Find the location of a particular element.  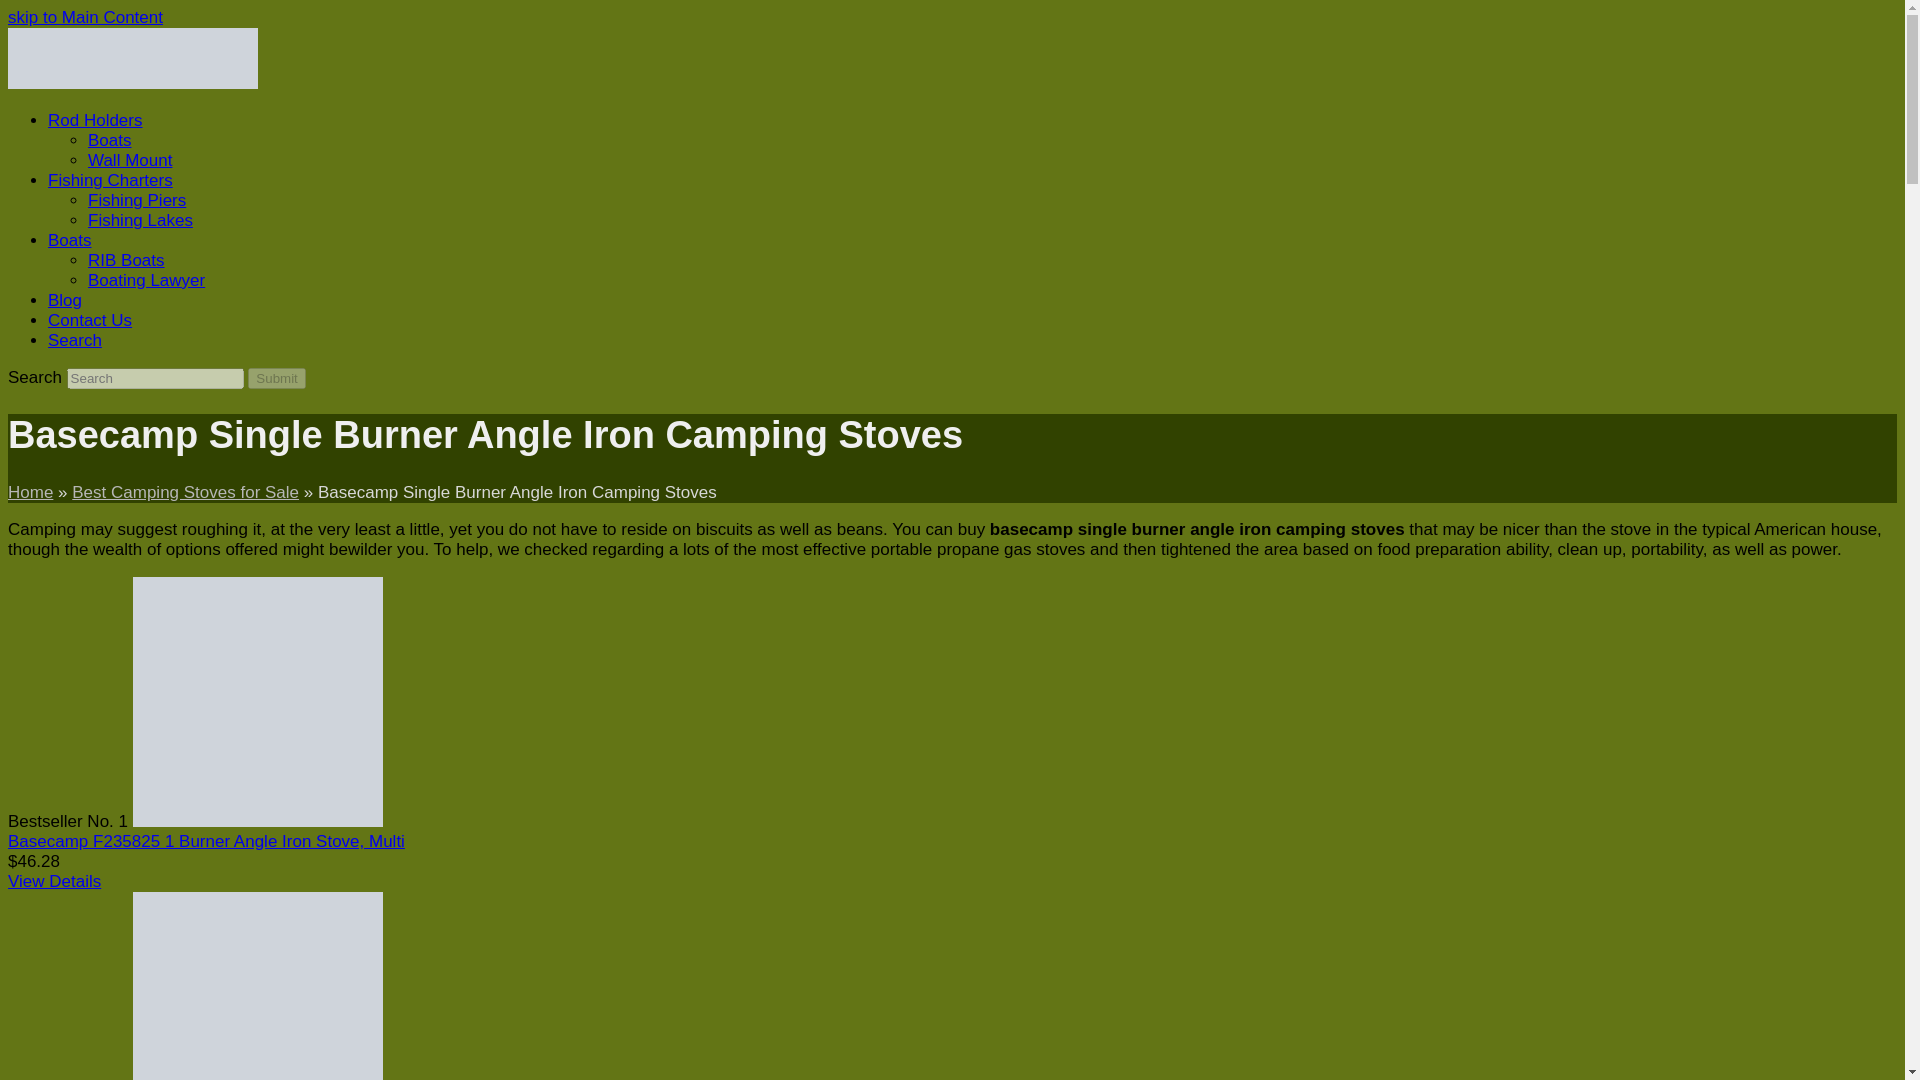

Blog is located at coordinates (65, 300).